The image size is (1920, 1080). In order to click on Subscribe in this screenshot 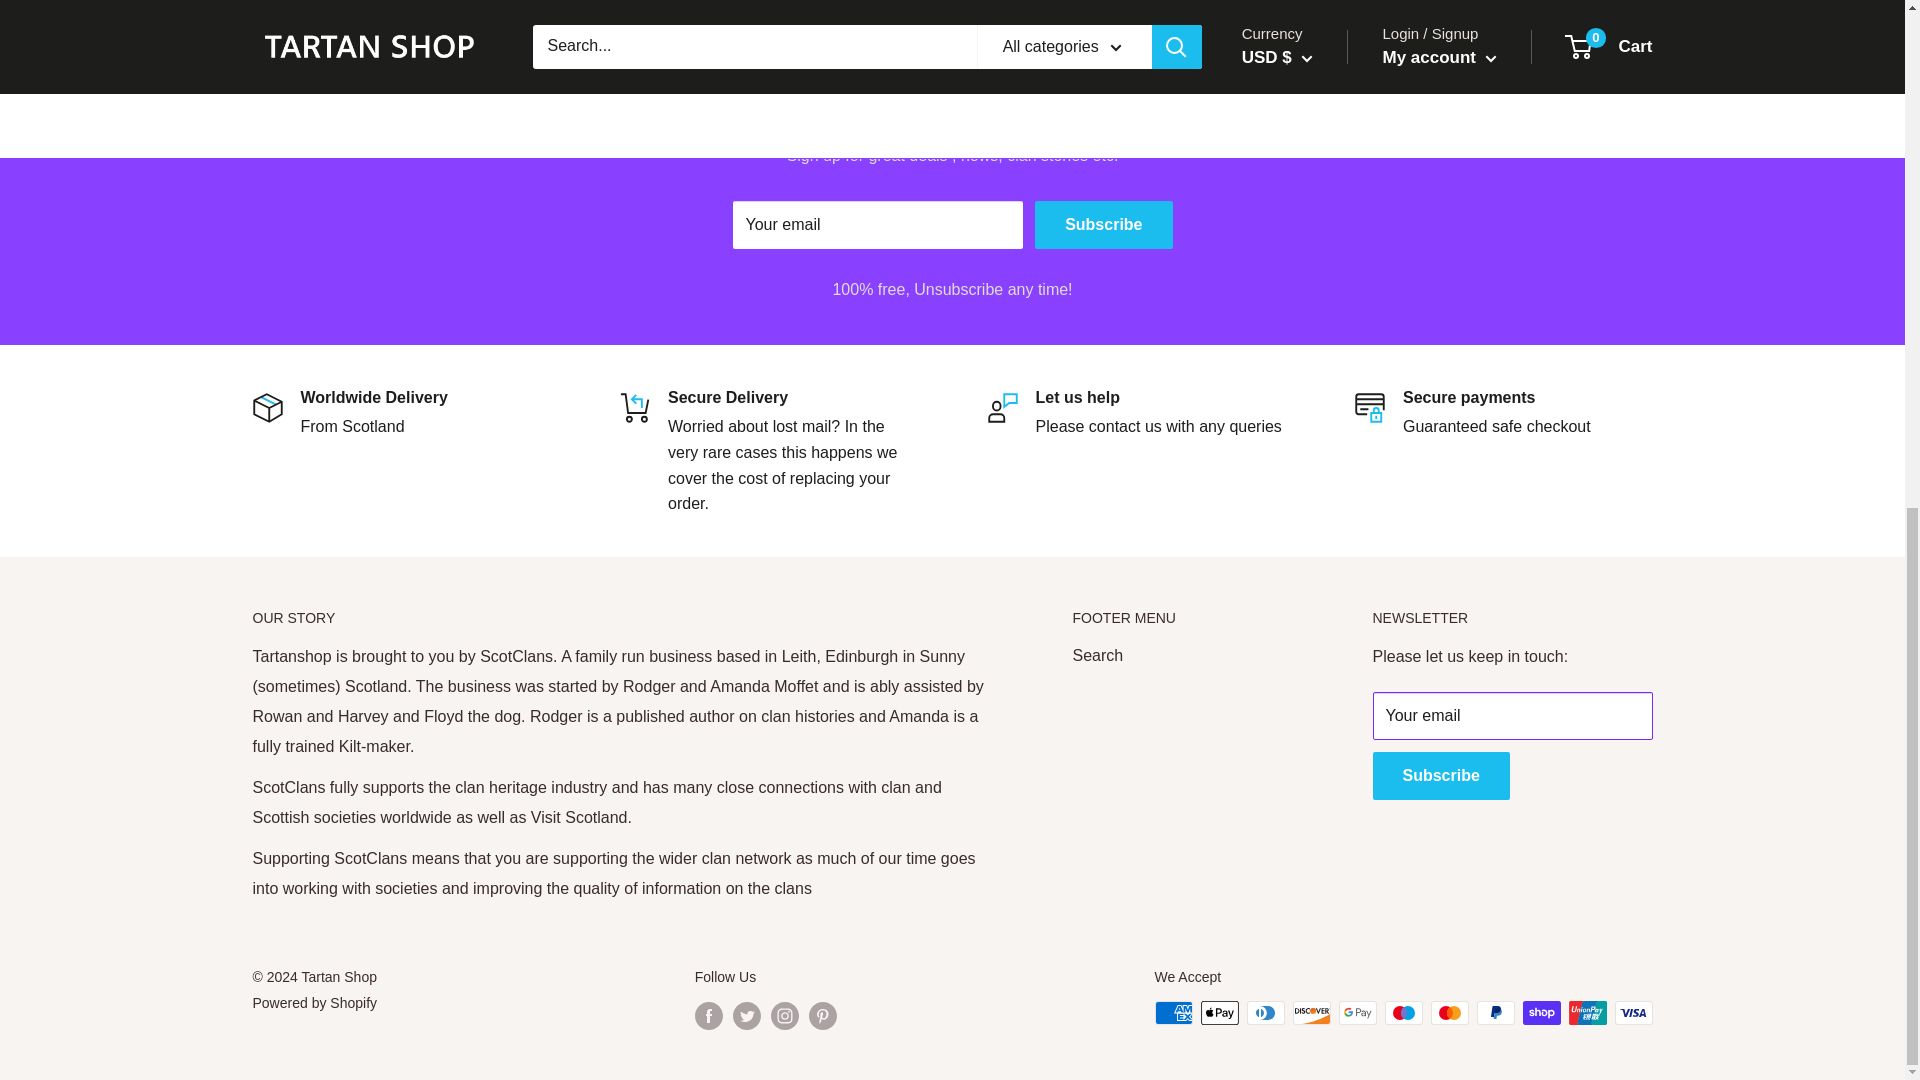, I will do `click(1102, 224)`.